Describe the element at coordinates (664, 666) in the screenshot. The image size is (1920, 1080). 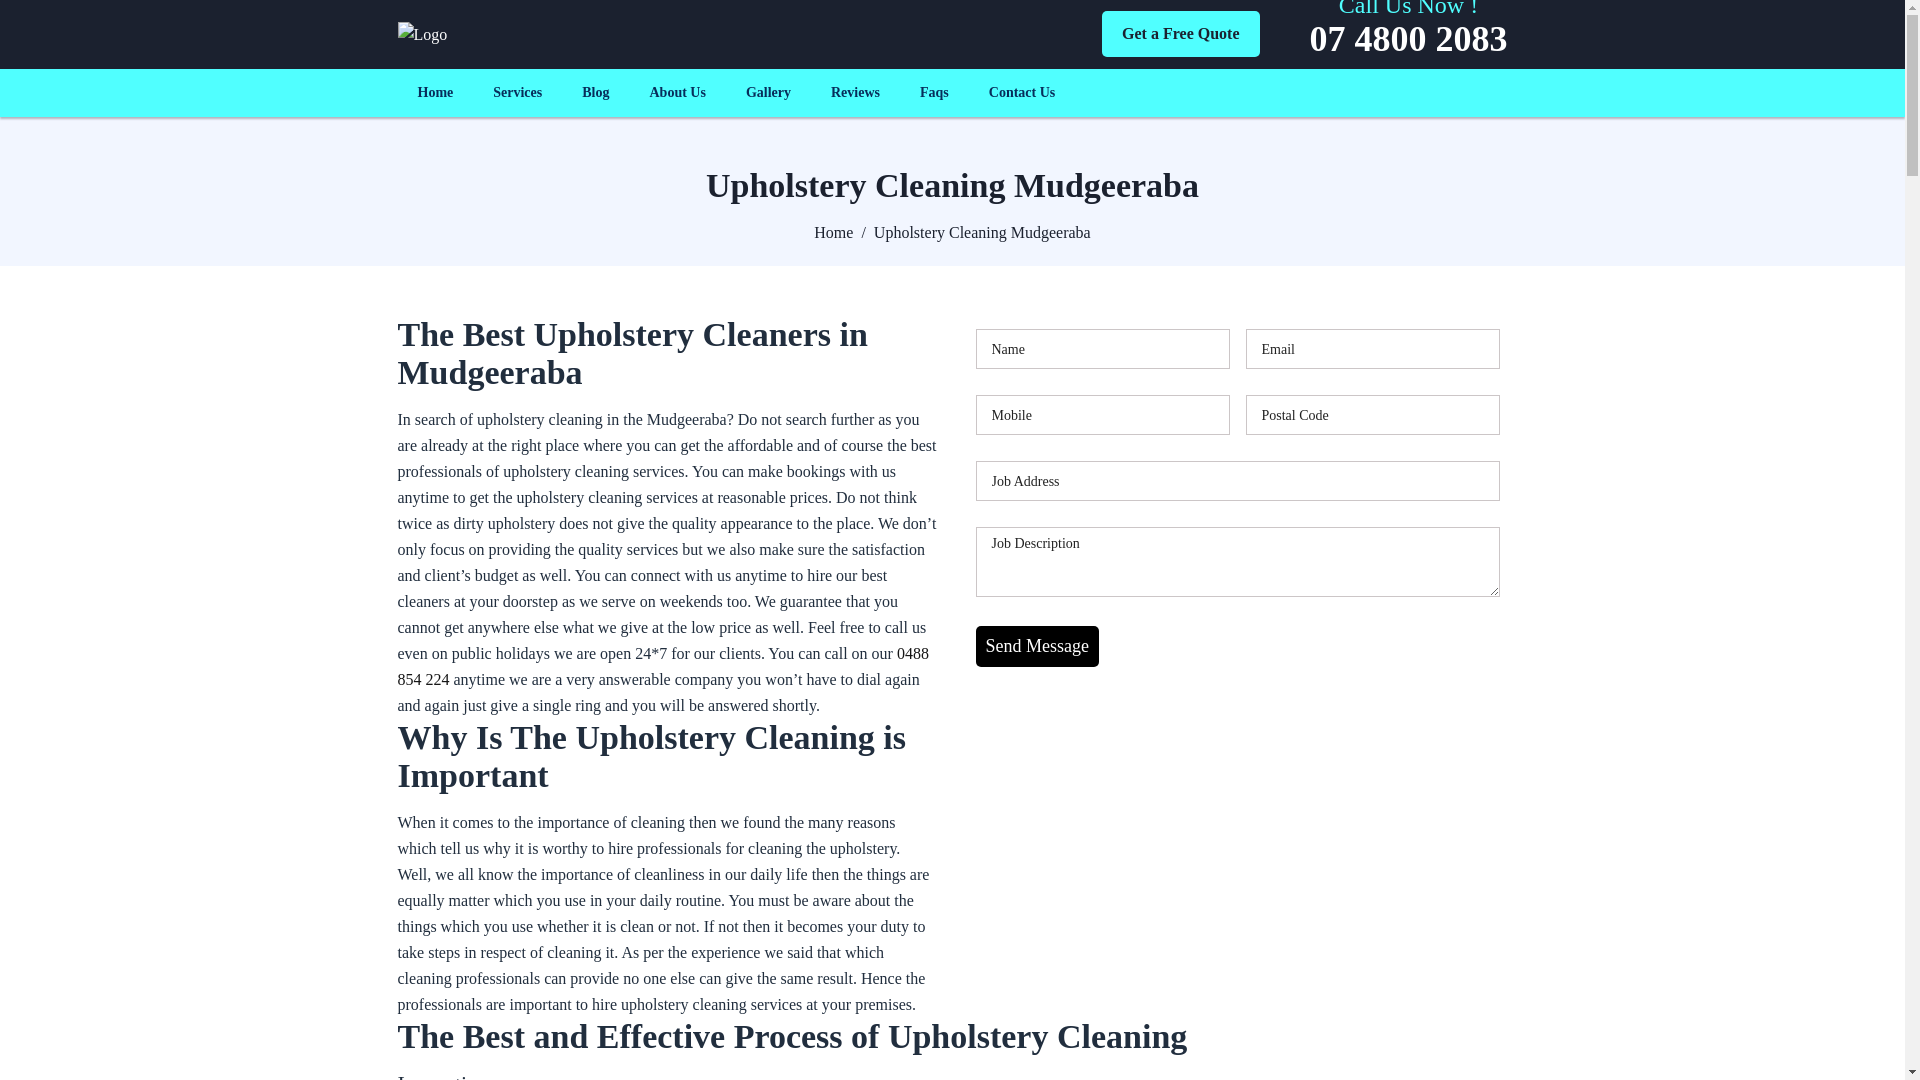
I see `0488 854 224` at that location.